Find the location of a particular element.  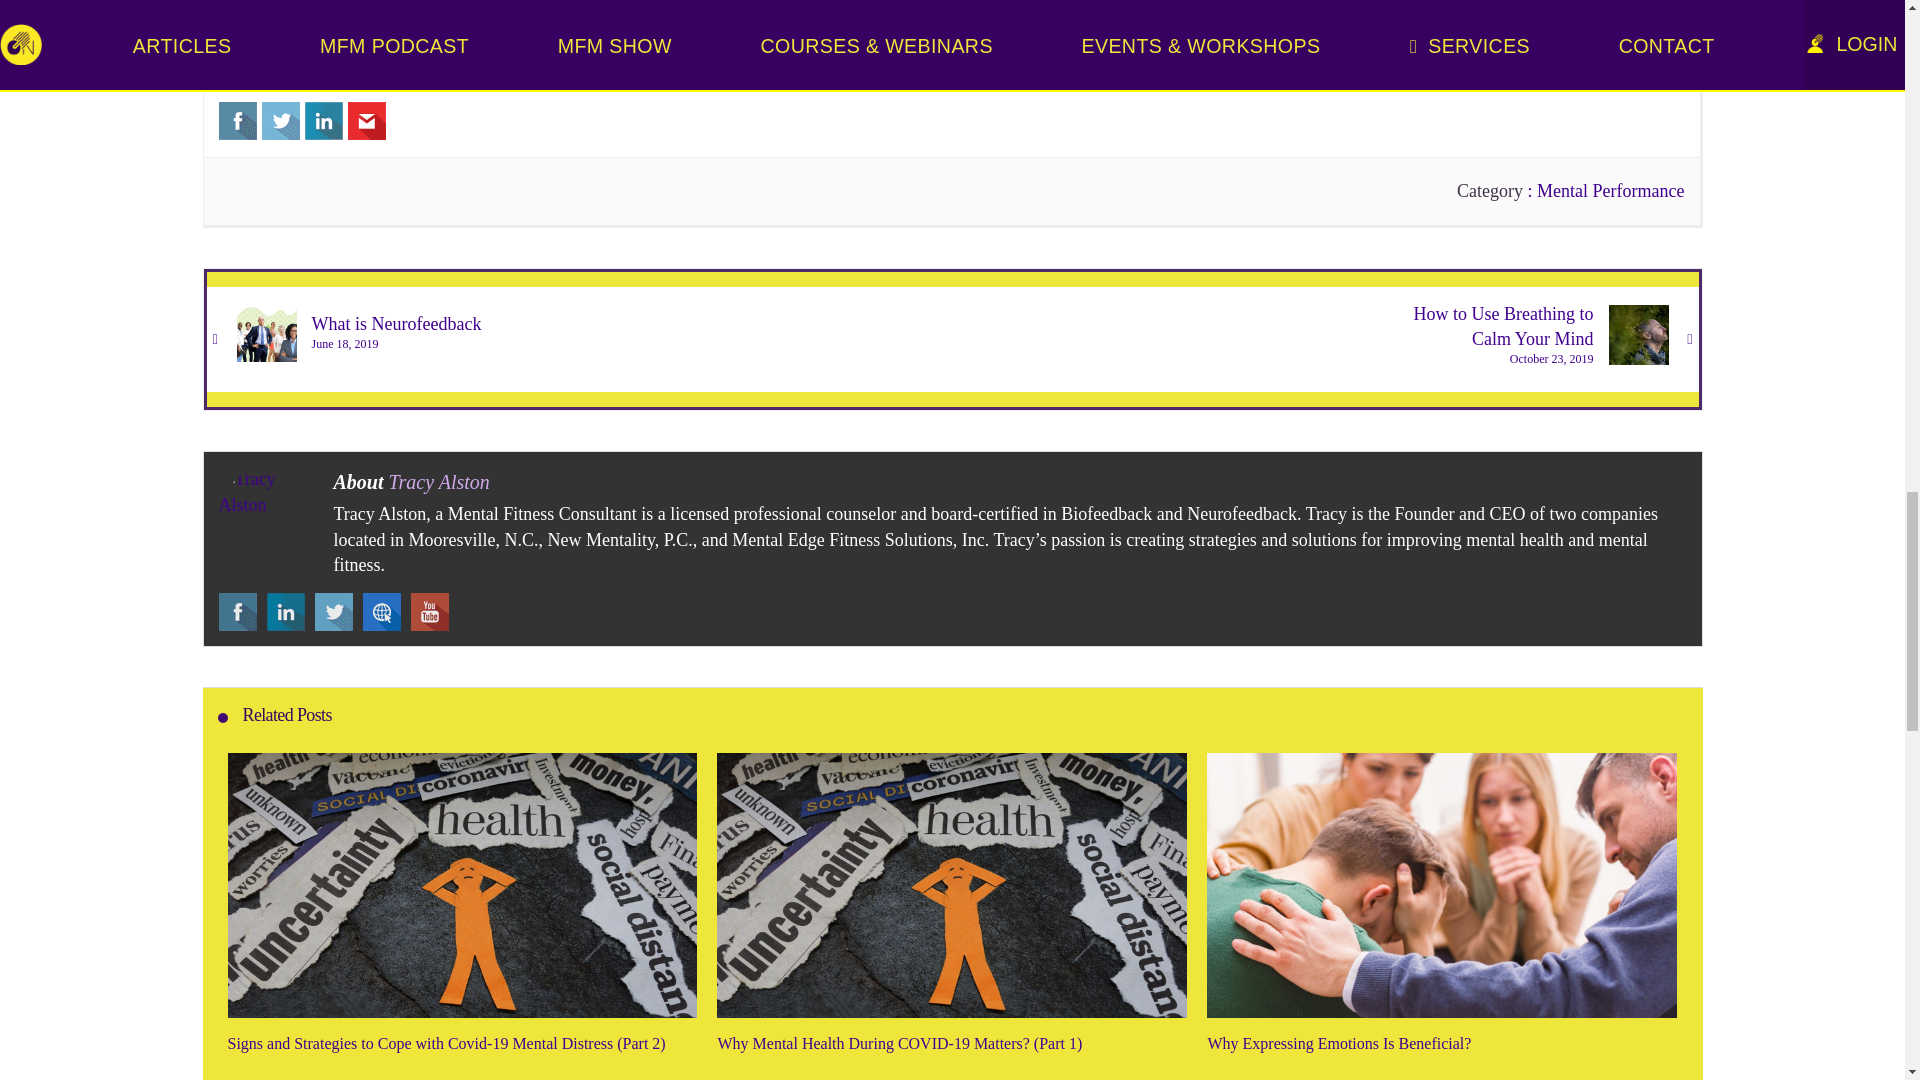

Tracy Alston is located at coordinates (268, 516).